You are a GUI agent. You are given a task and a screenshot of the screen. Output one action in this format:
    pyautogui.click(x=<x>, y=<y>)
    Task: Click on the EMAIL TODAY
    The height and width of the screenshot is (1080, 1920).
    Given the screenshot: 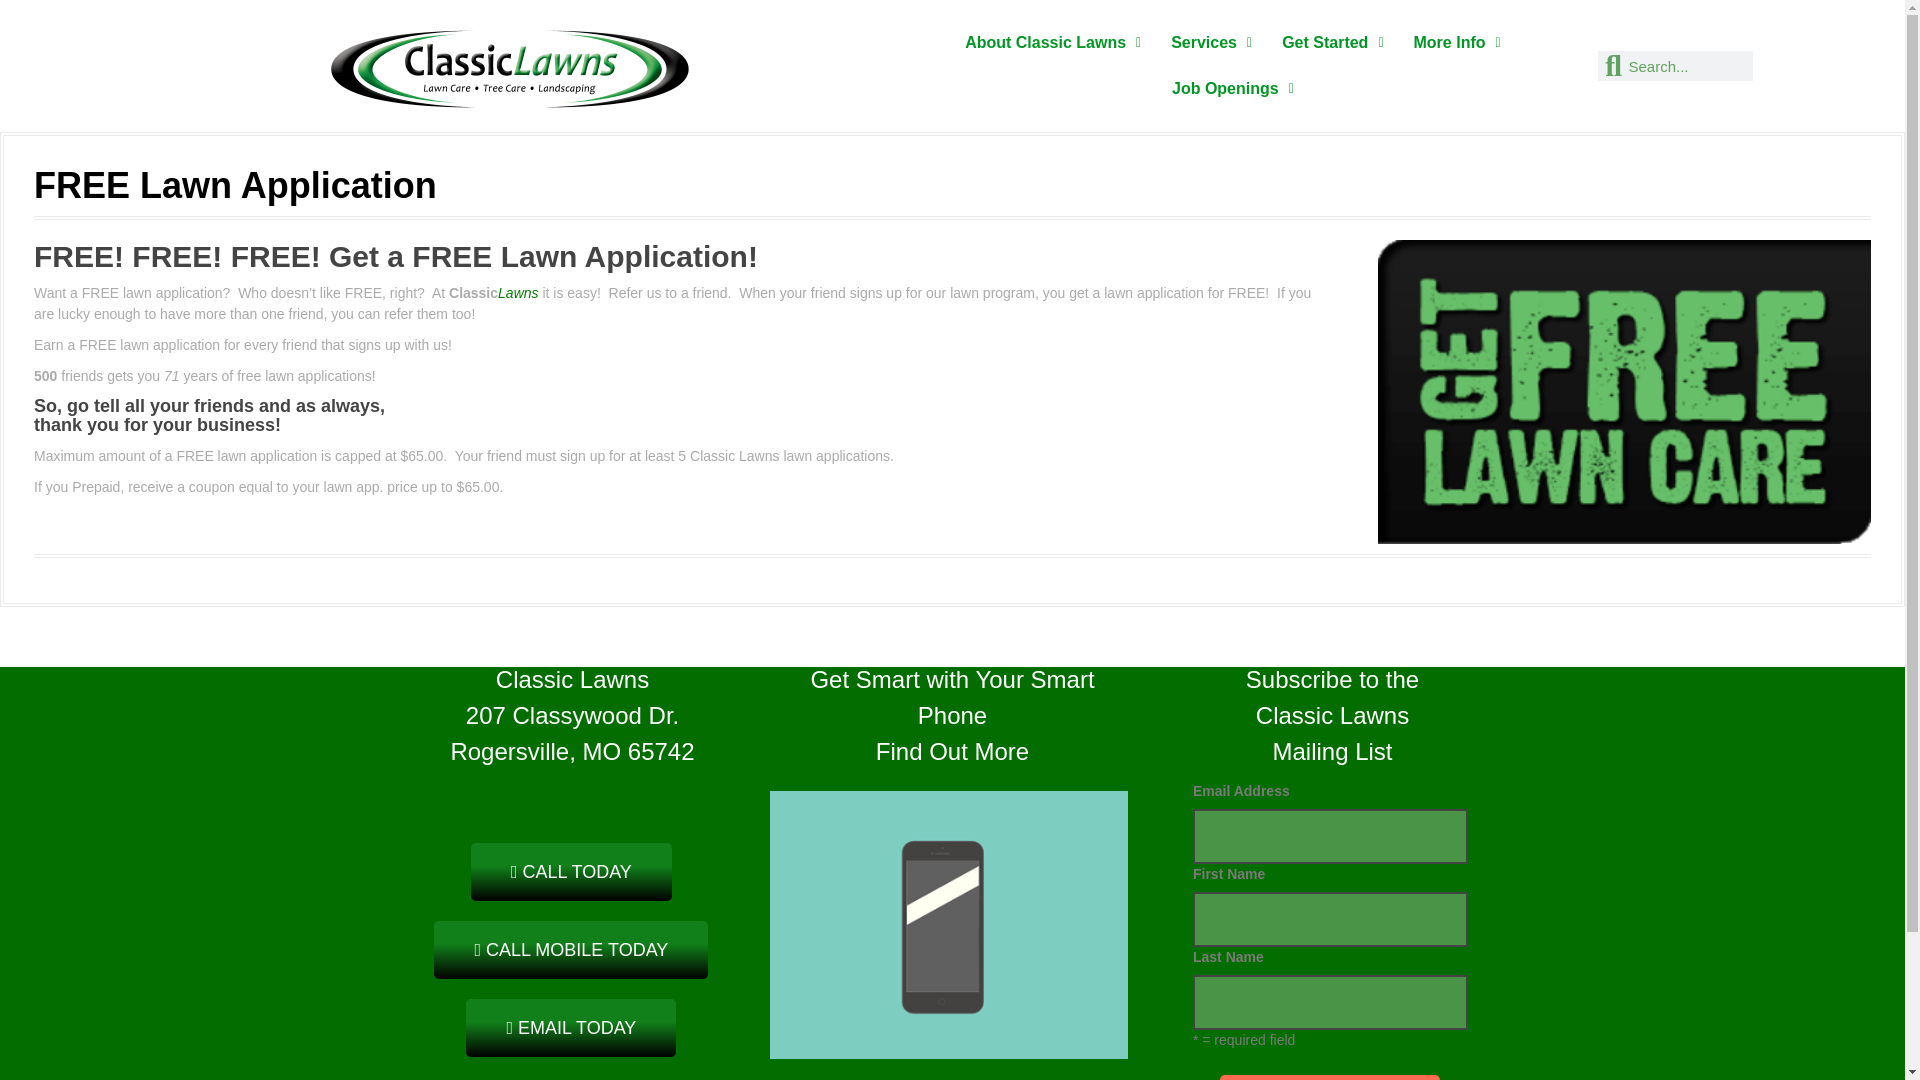 What is the action you would take?
    pyautogui.click(x=570, y=1028)
    